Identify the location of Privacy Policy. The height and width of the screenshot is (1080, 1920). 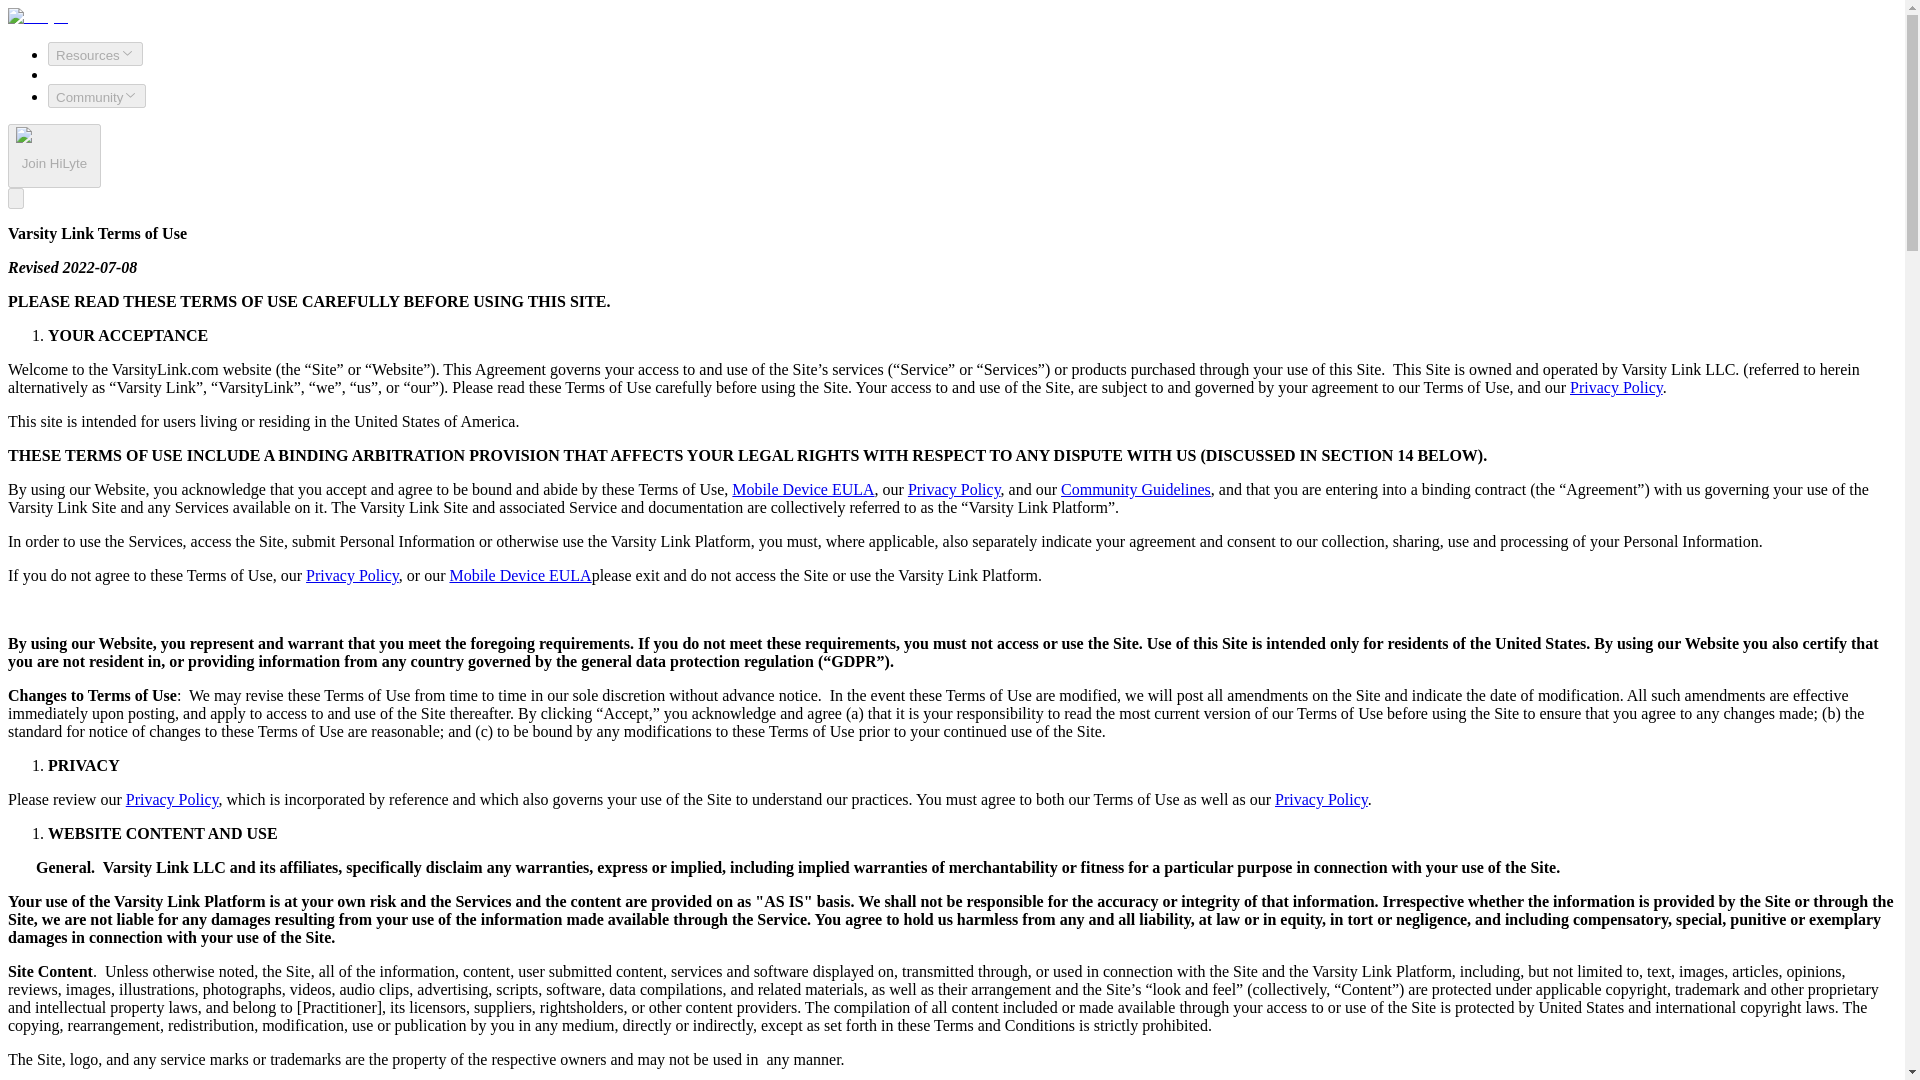
(1616, 388).